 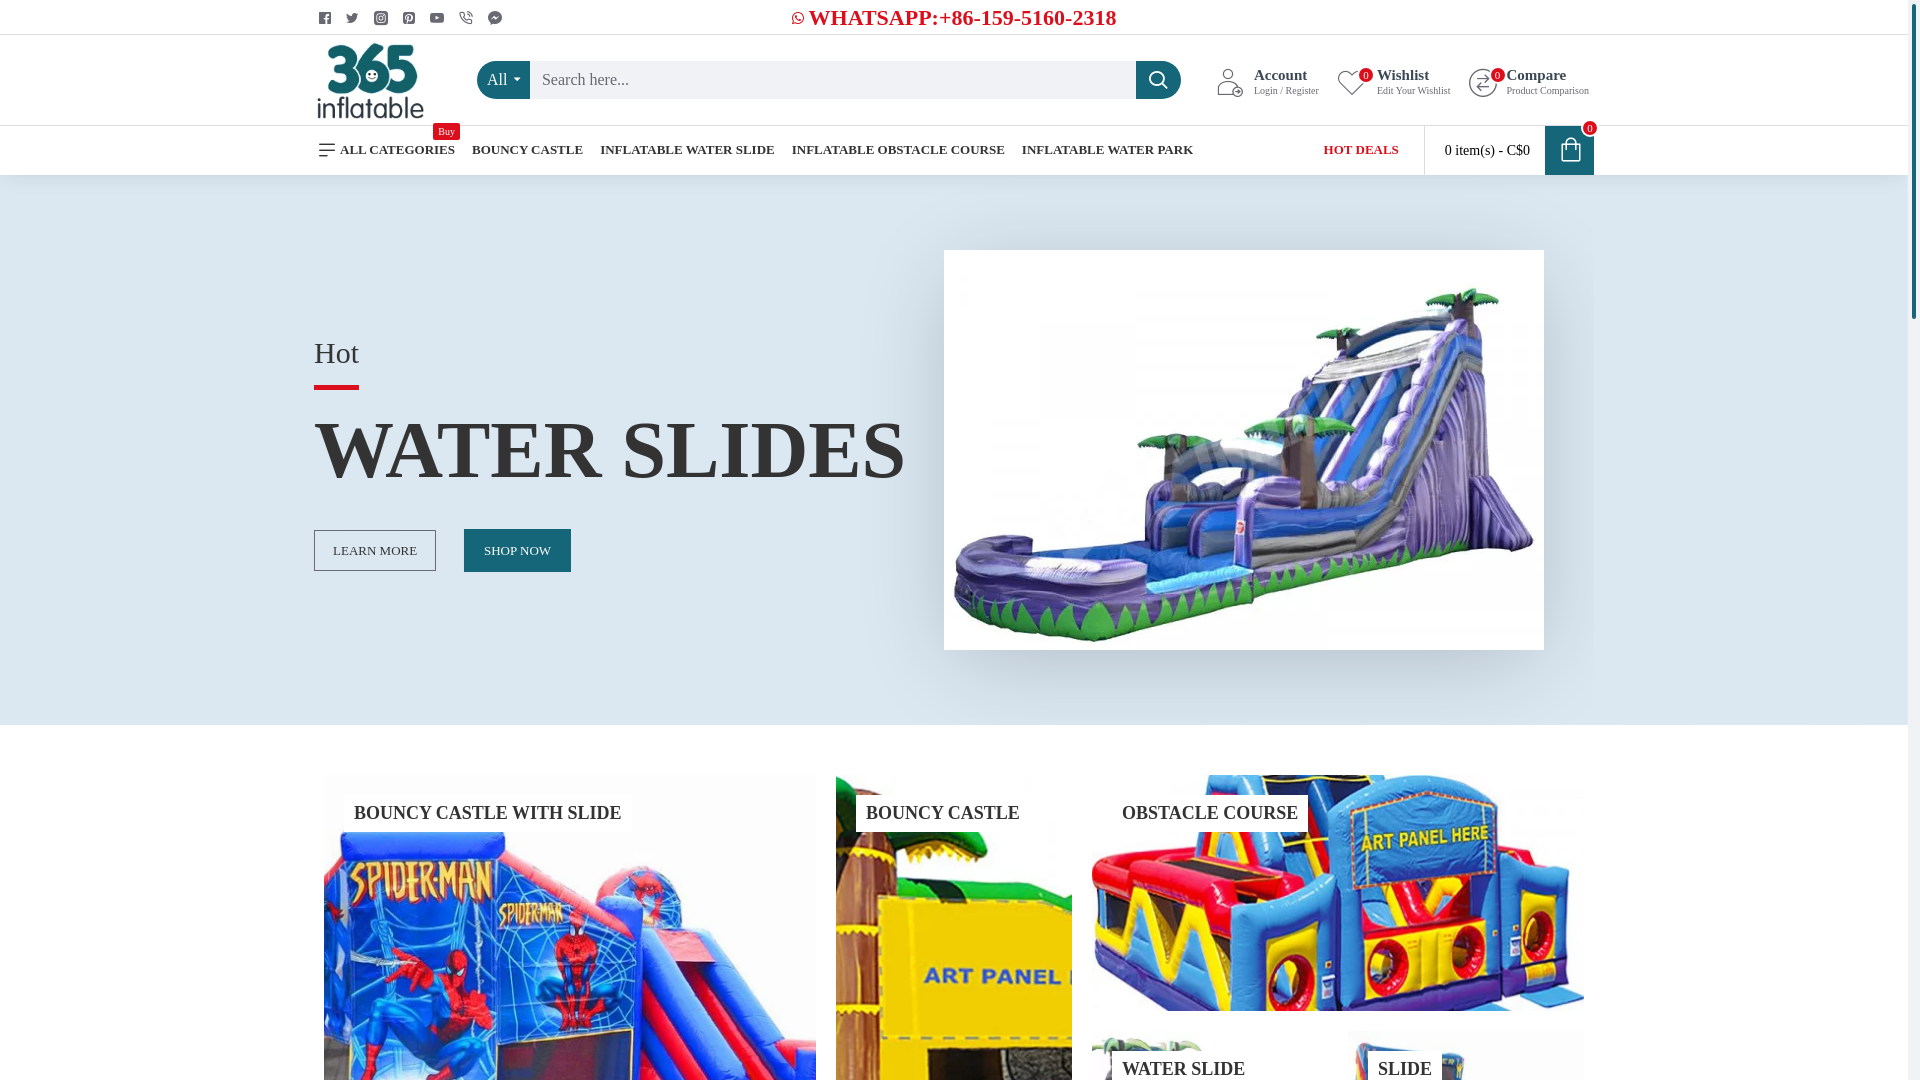 I want to click on HOT DEALS, so click(x=1362, y=150).